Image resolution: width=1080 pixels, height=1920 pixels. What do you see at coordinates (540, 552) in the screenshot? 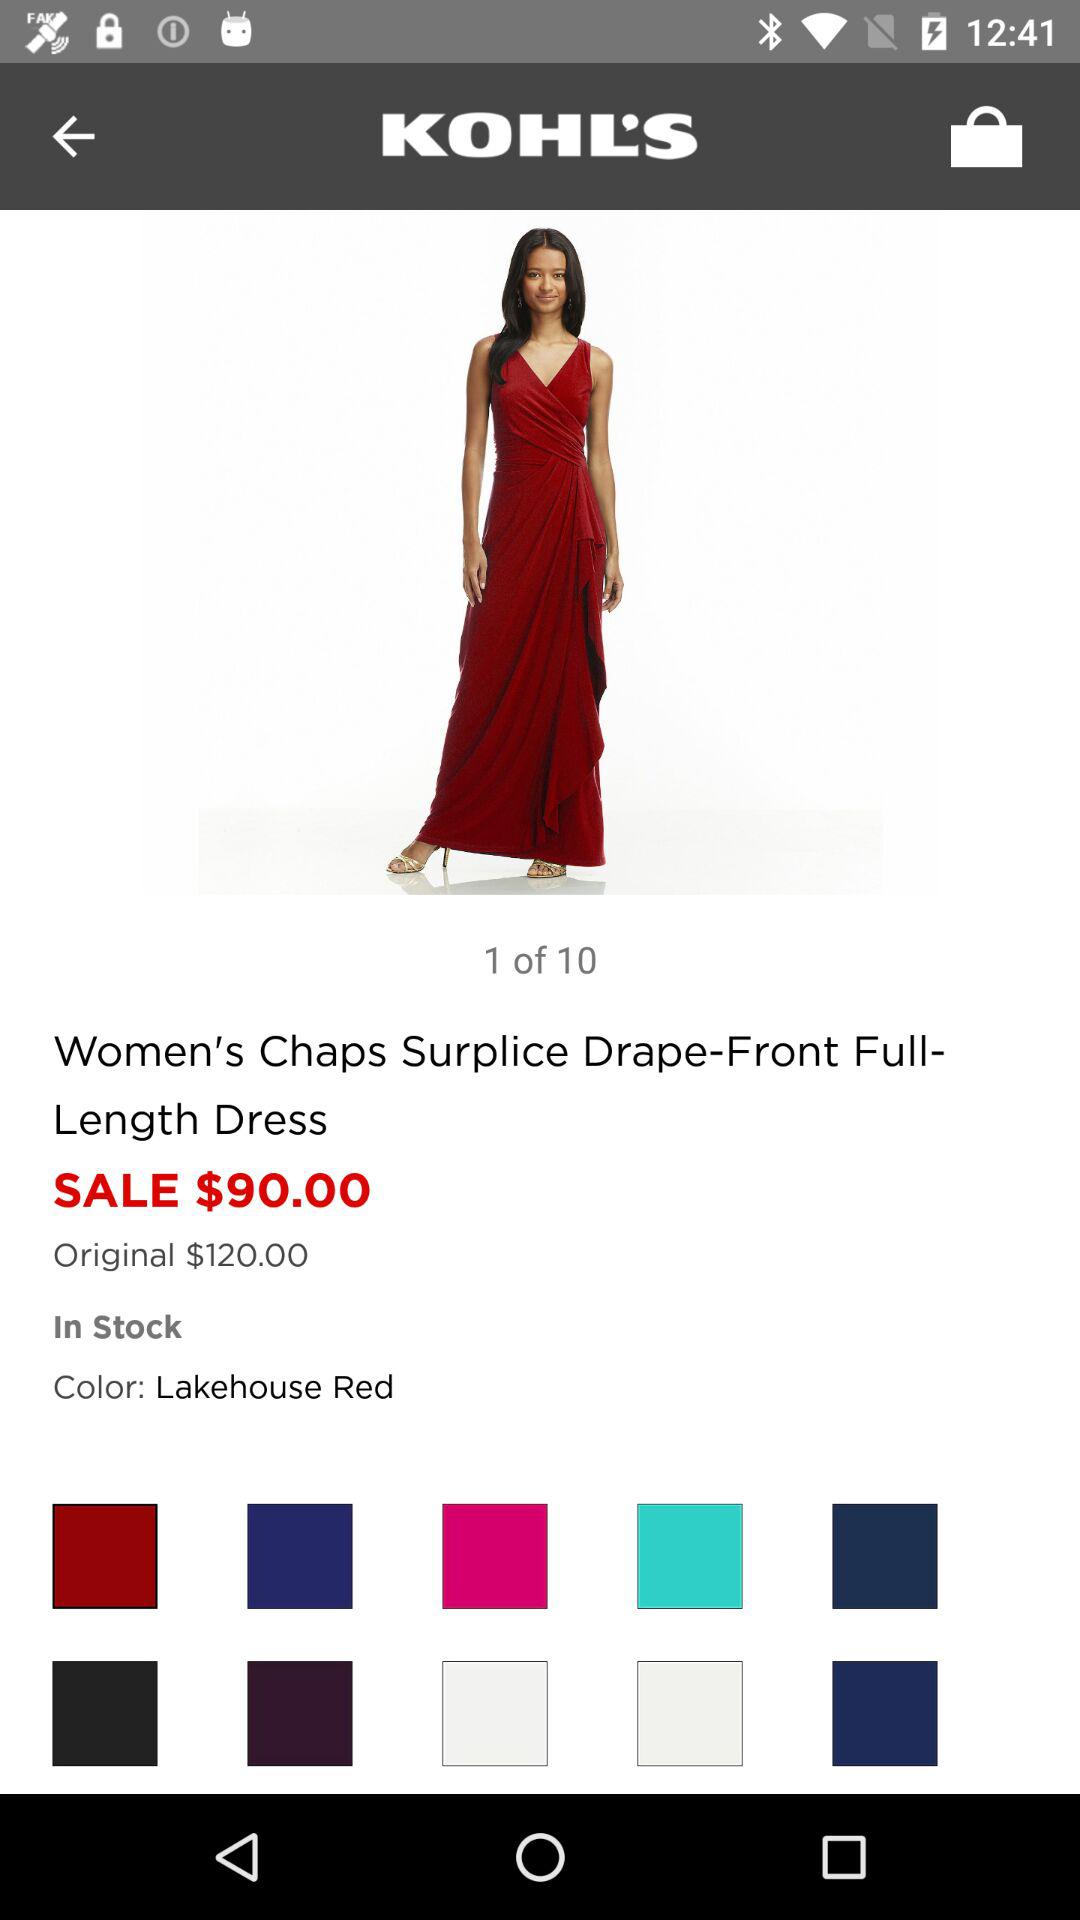
I see `view photo 's of the dress` at bounding box center [540, 552].